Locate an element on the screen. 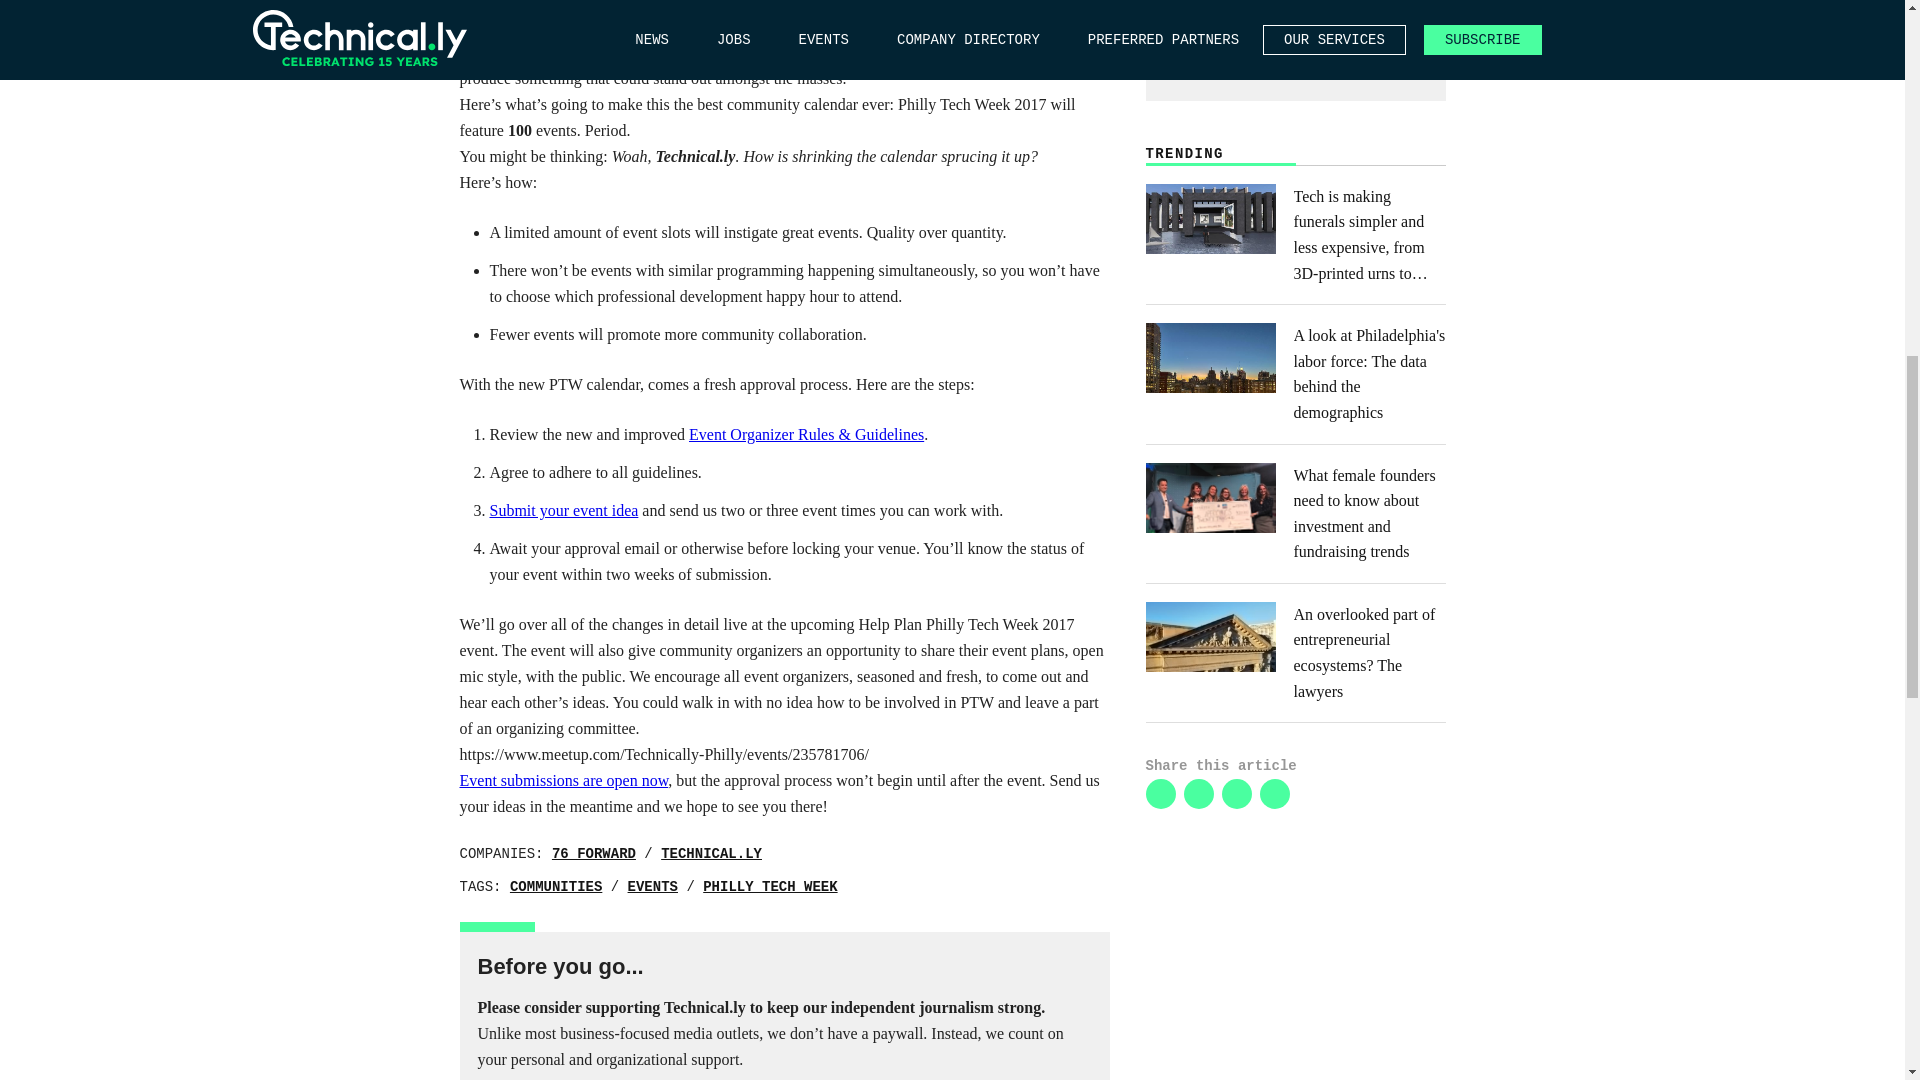  PHILLY TECH WEEK is located at coordinates (770, 887).